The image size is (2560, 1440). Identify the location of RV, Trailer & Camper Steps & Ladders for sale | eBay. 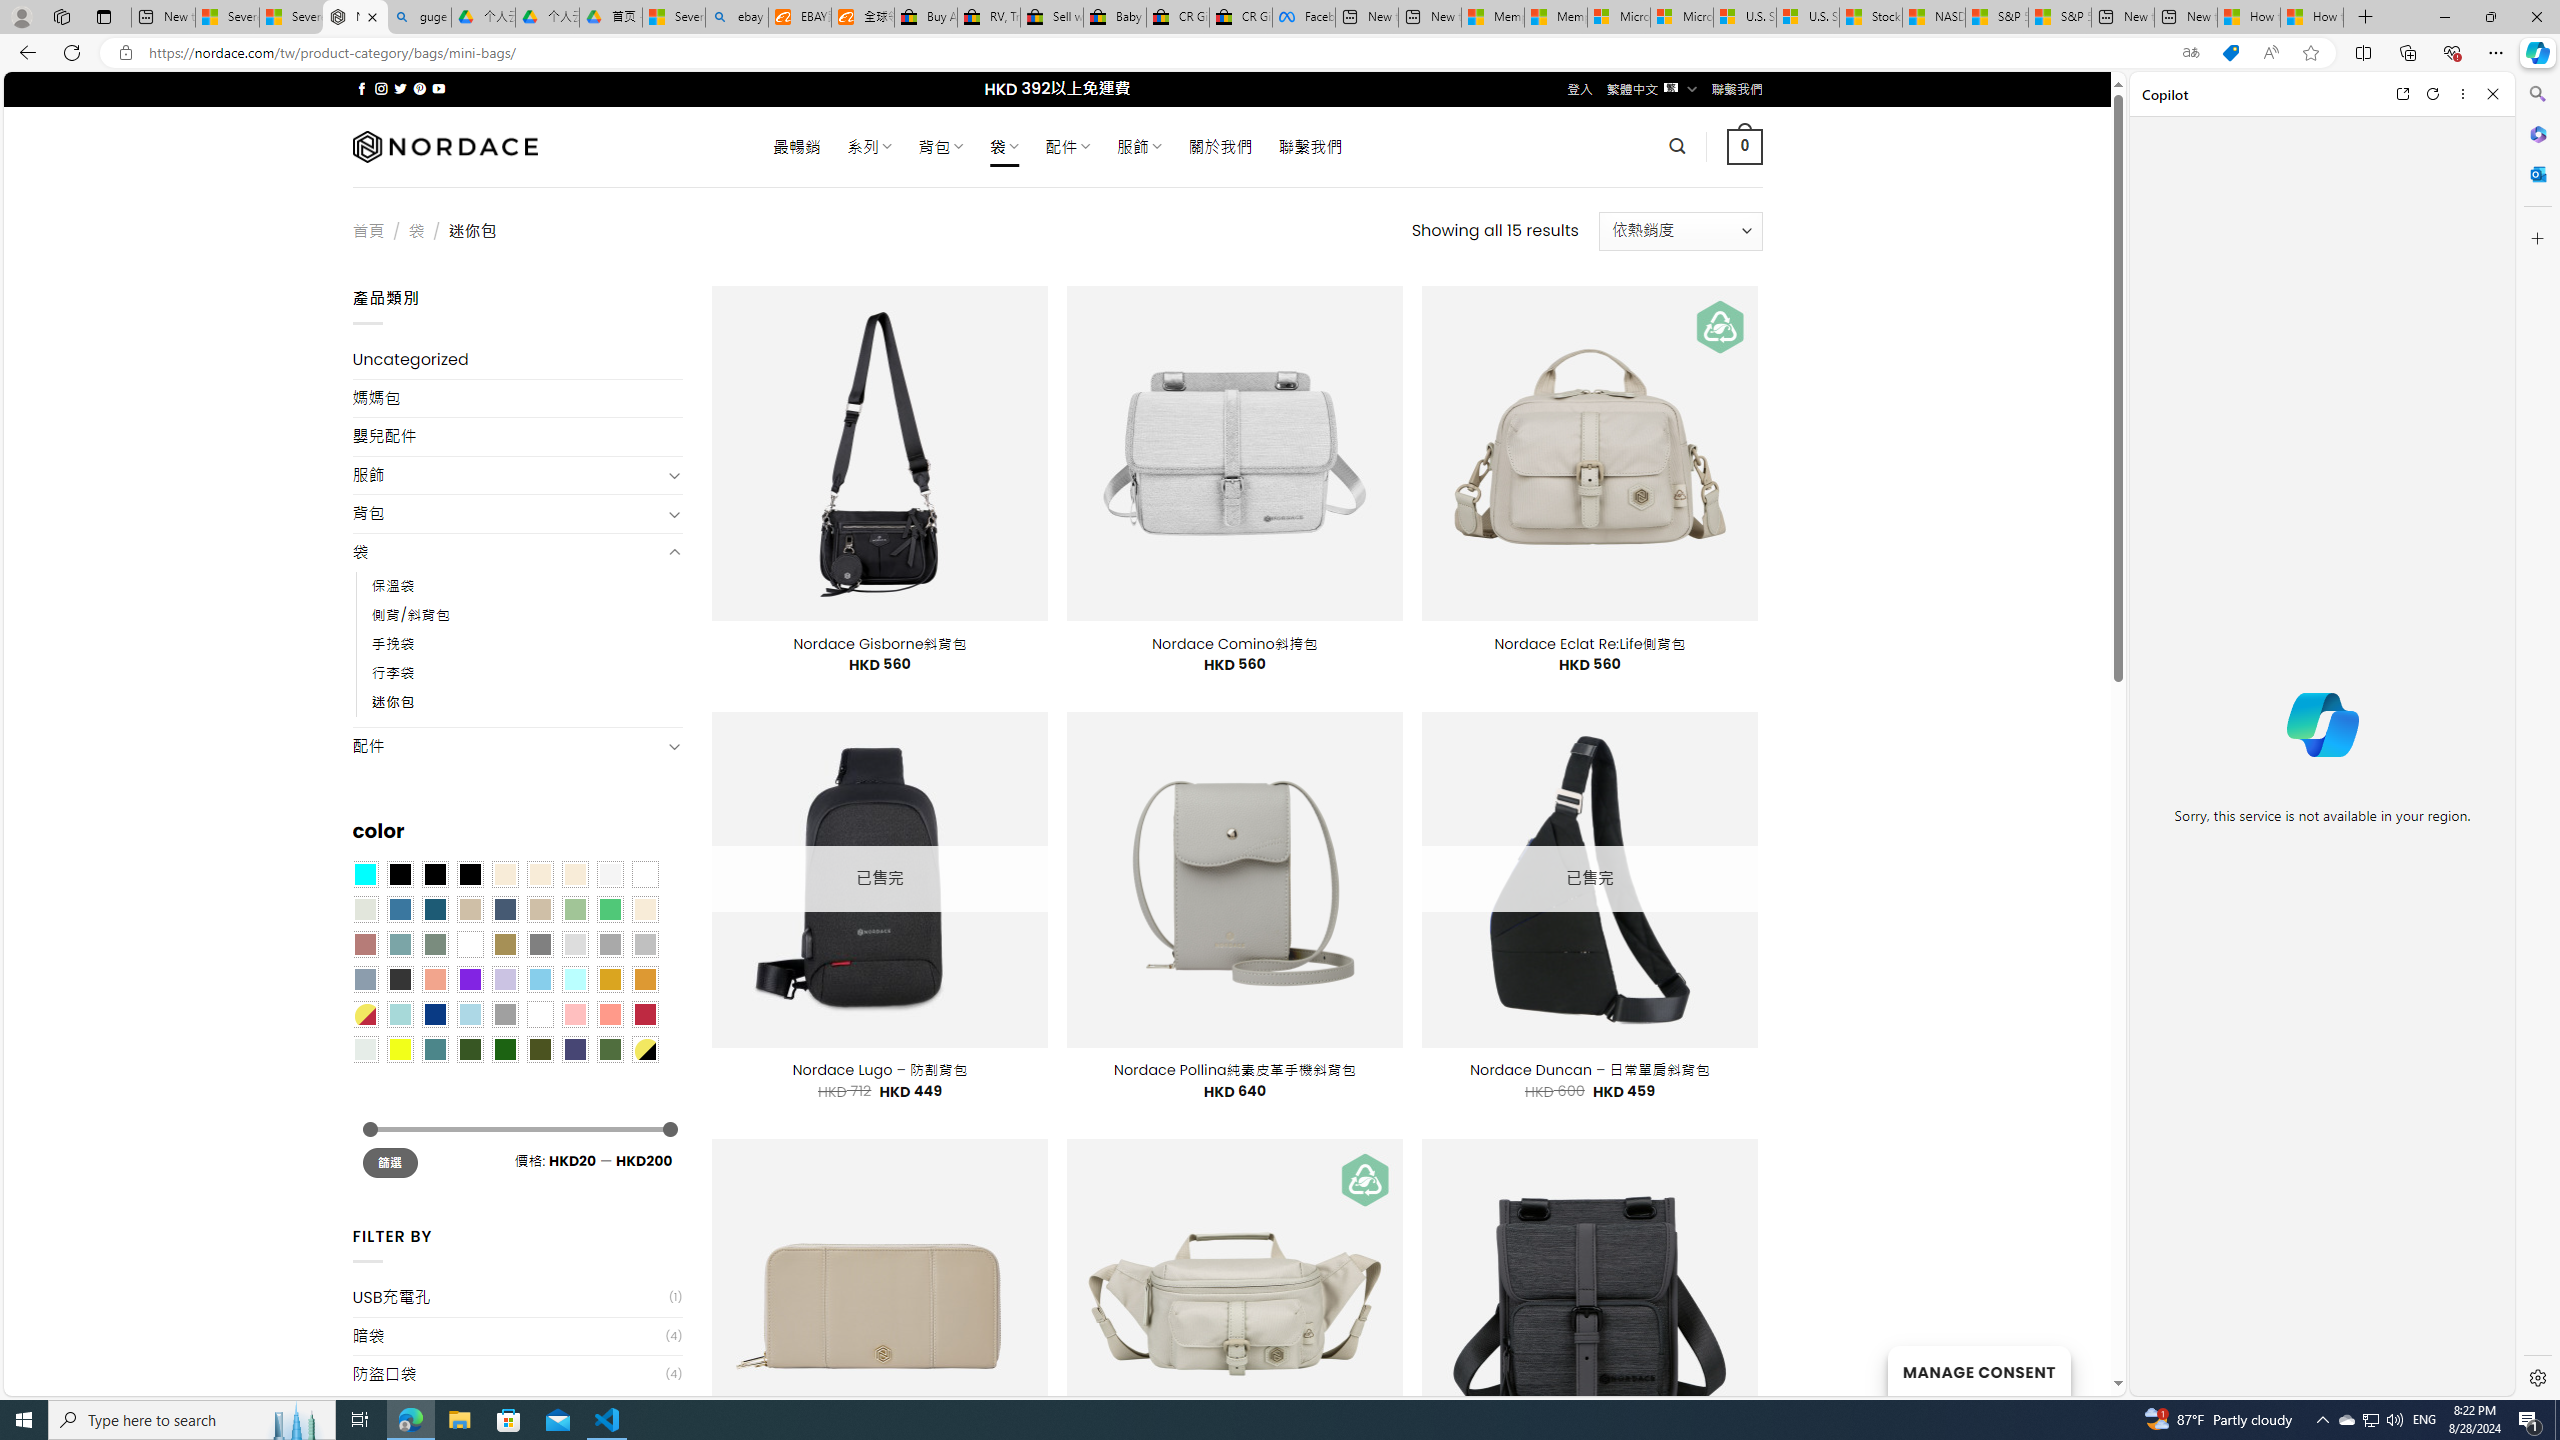
(989, 17).